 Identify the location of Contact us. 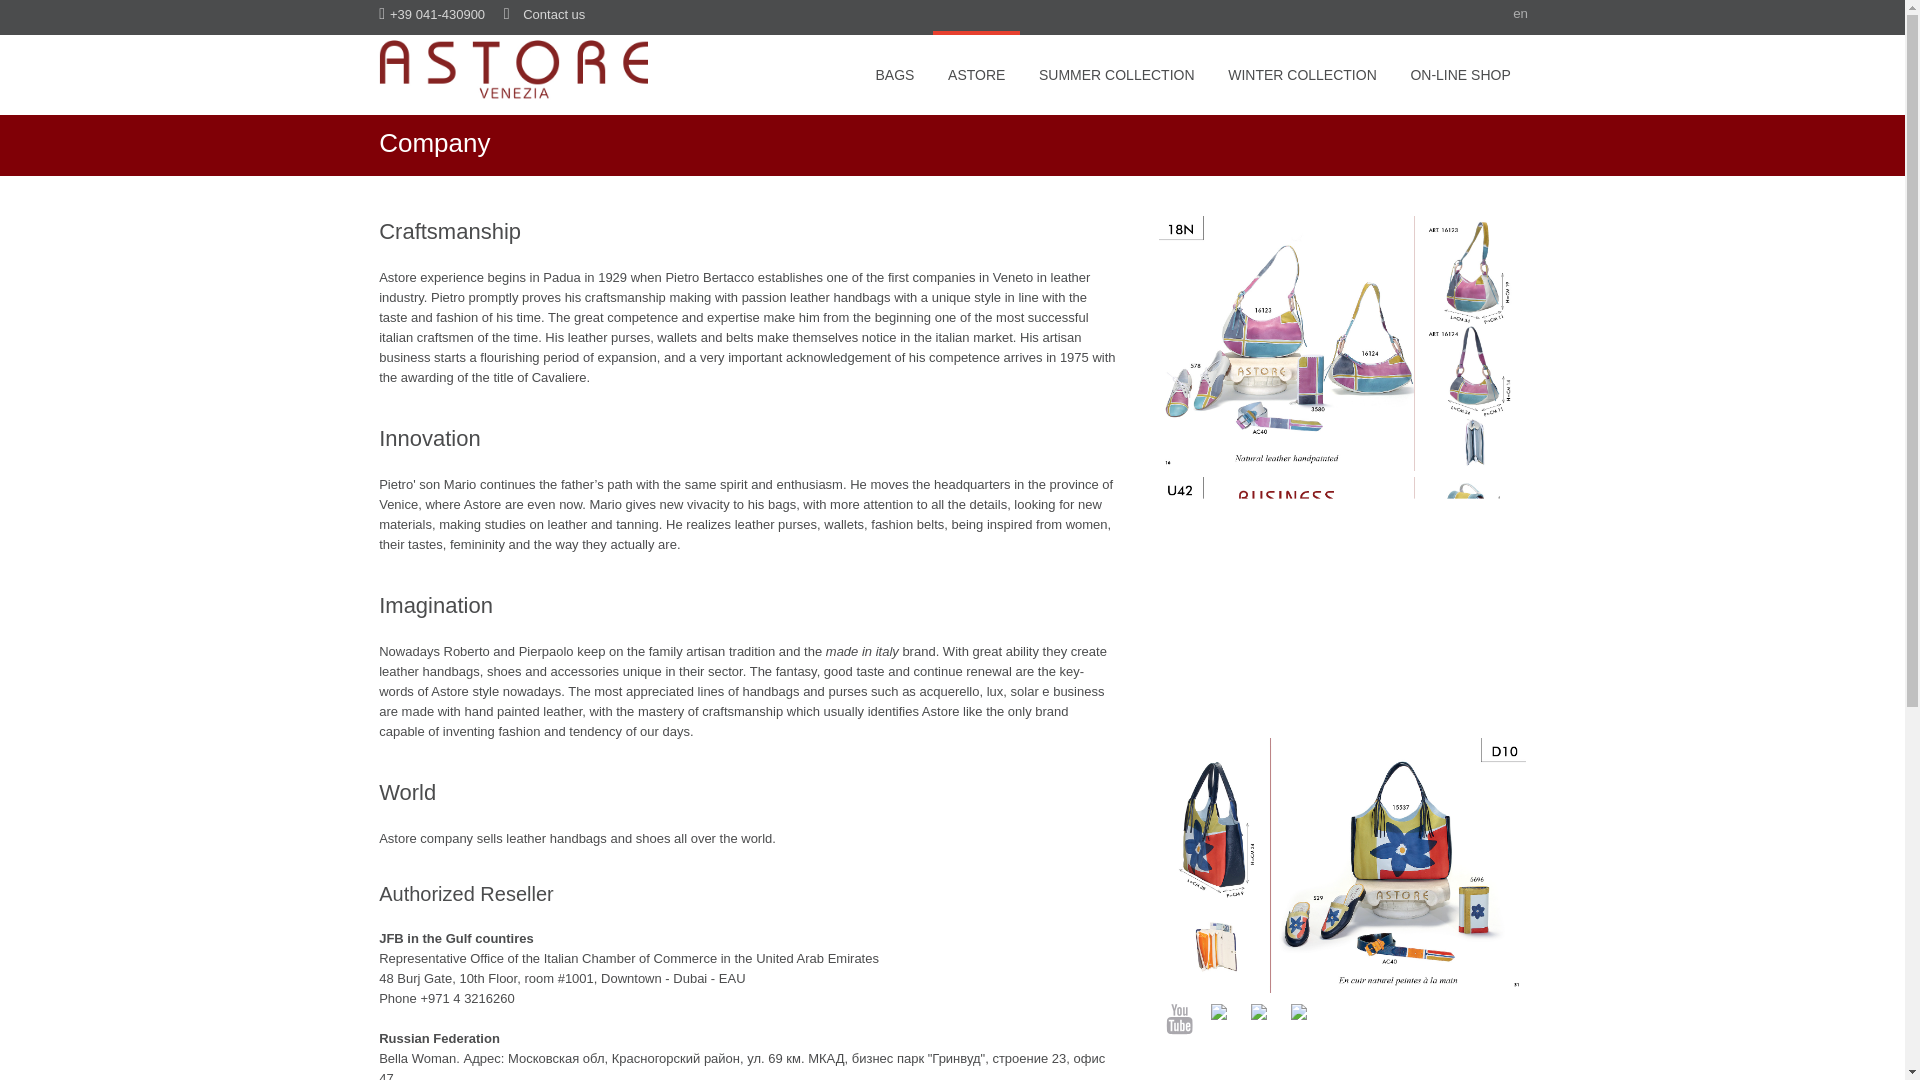
(554, 14).